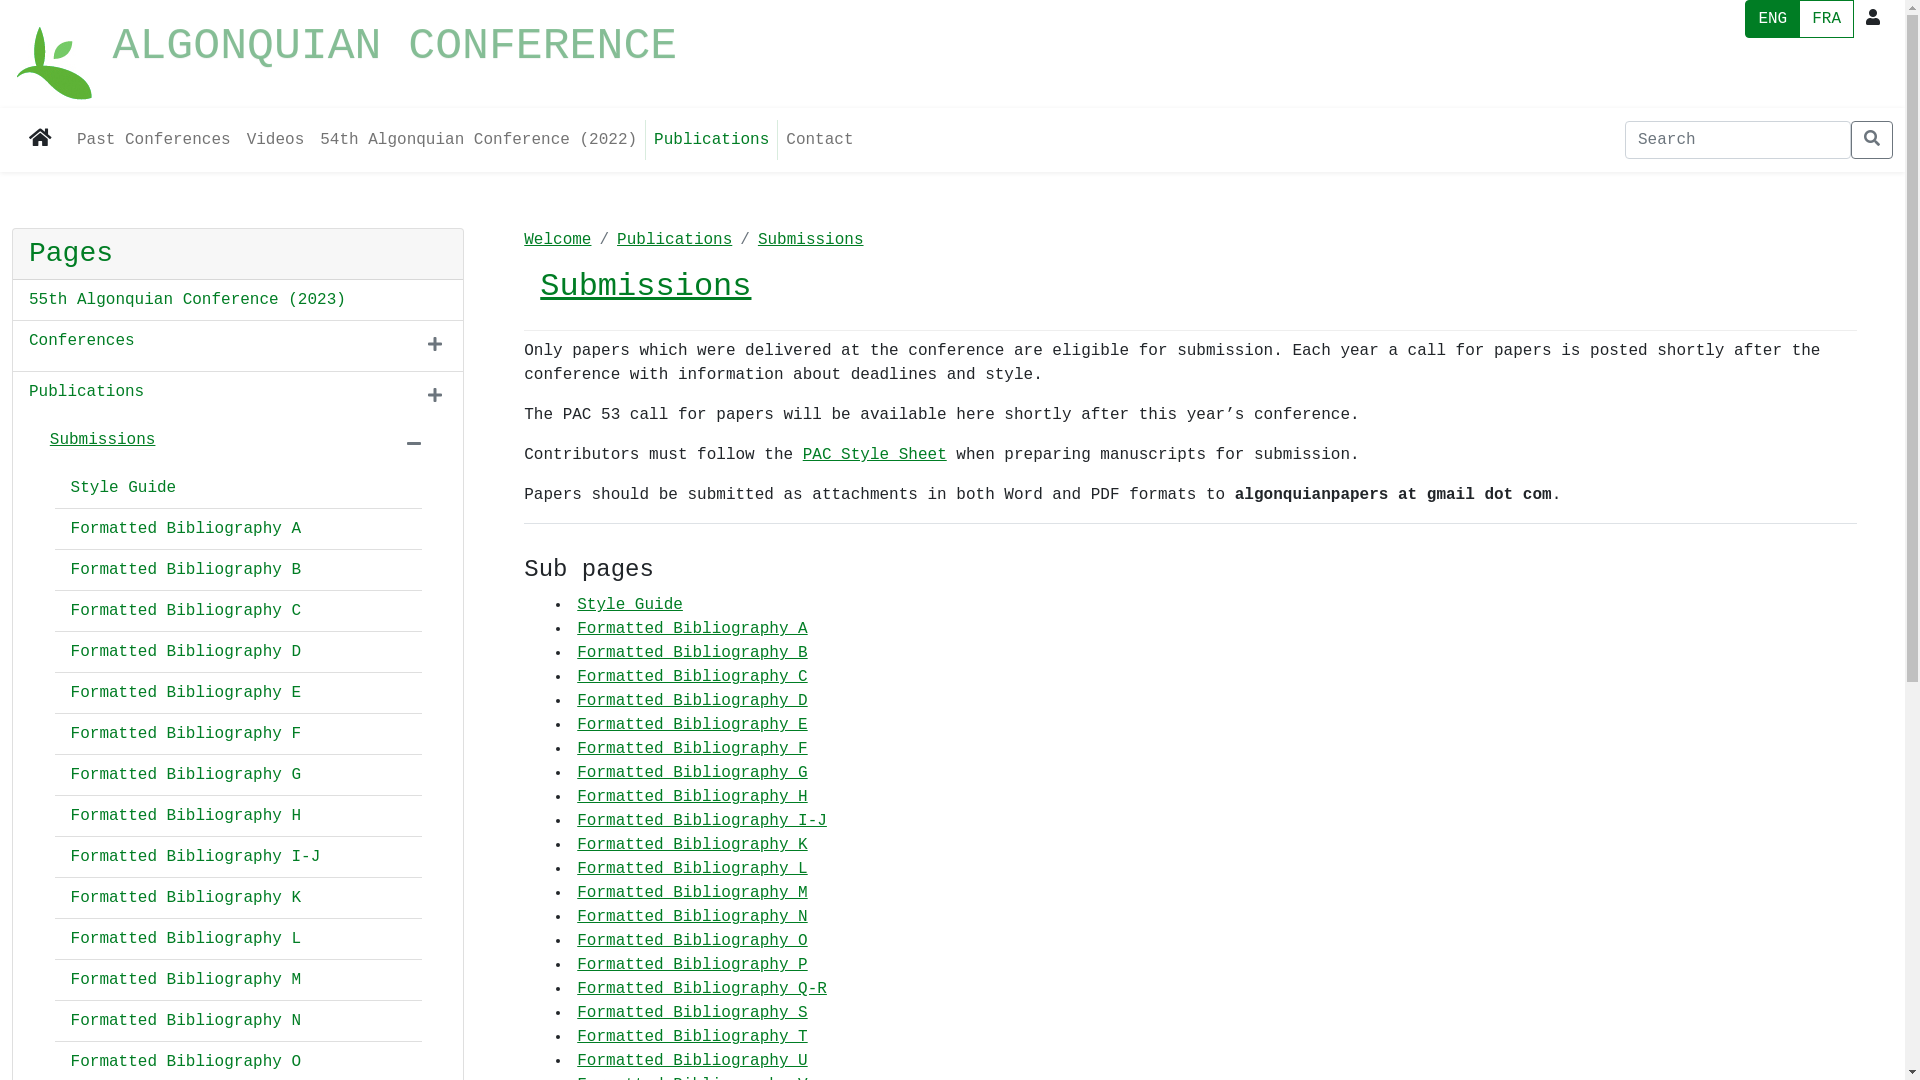 The width and height of the screenshot is (1920, 1080). I want to click on Formatted Bibliography G, so click(692, 773).